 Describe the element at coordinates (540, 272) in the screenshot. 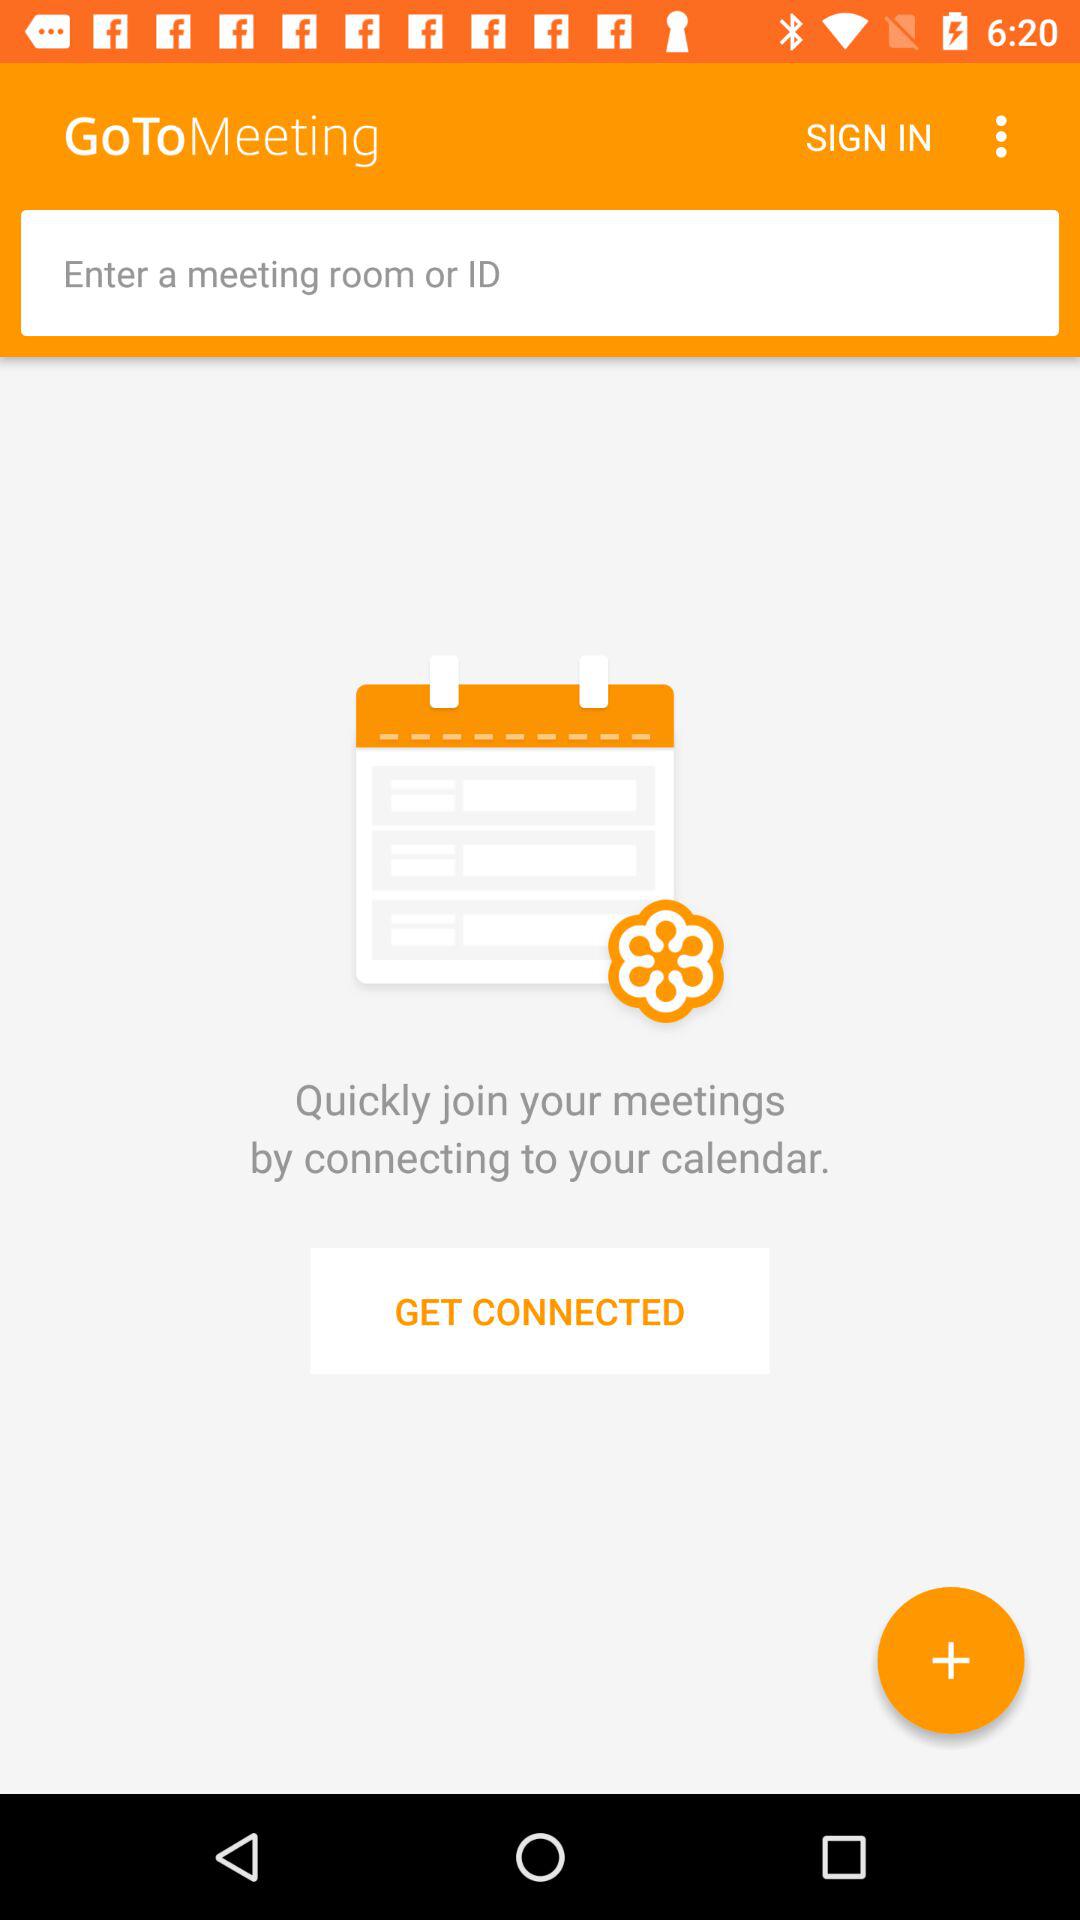

I see `open the icon below the sign in icon` at that location.